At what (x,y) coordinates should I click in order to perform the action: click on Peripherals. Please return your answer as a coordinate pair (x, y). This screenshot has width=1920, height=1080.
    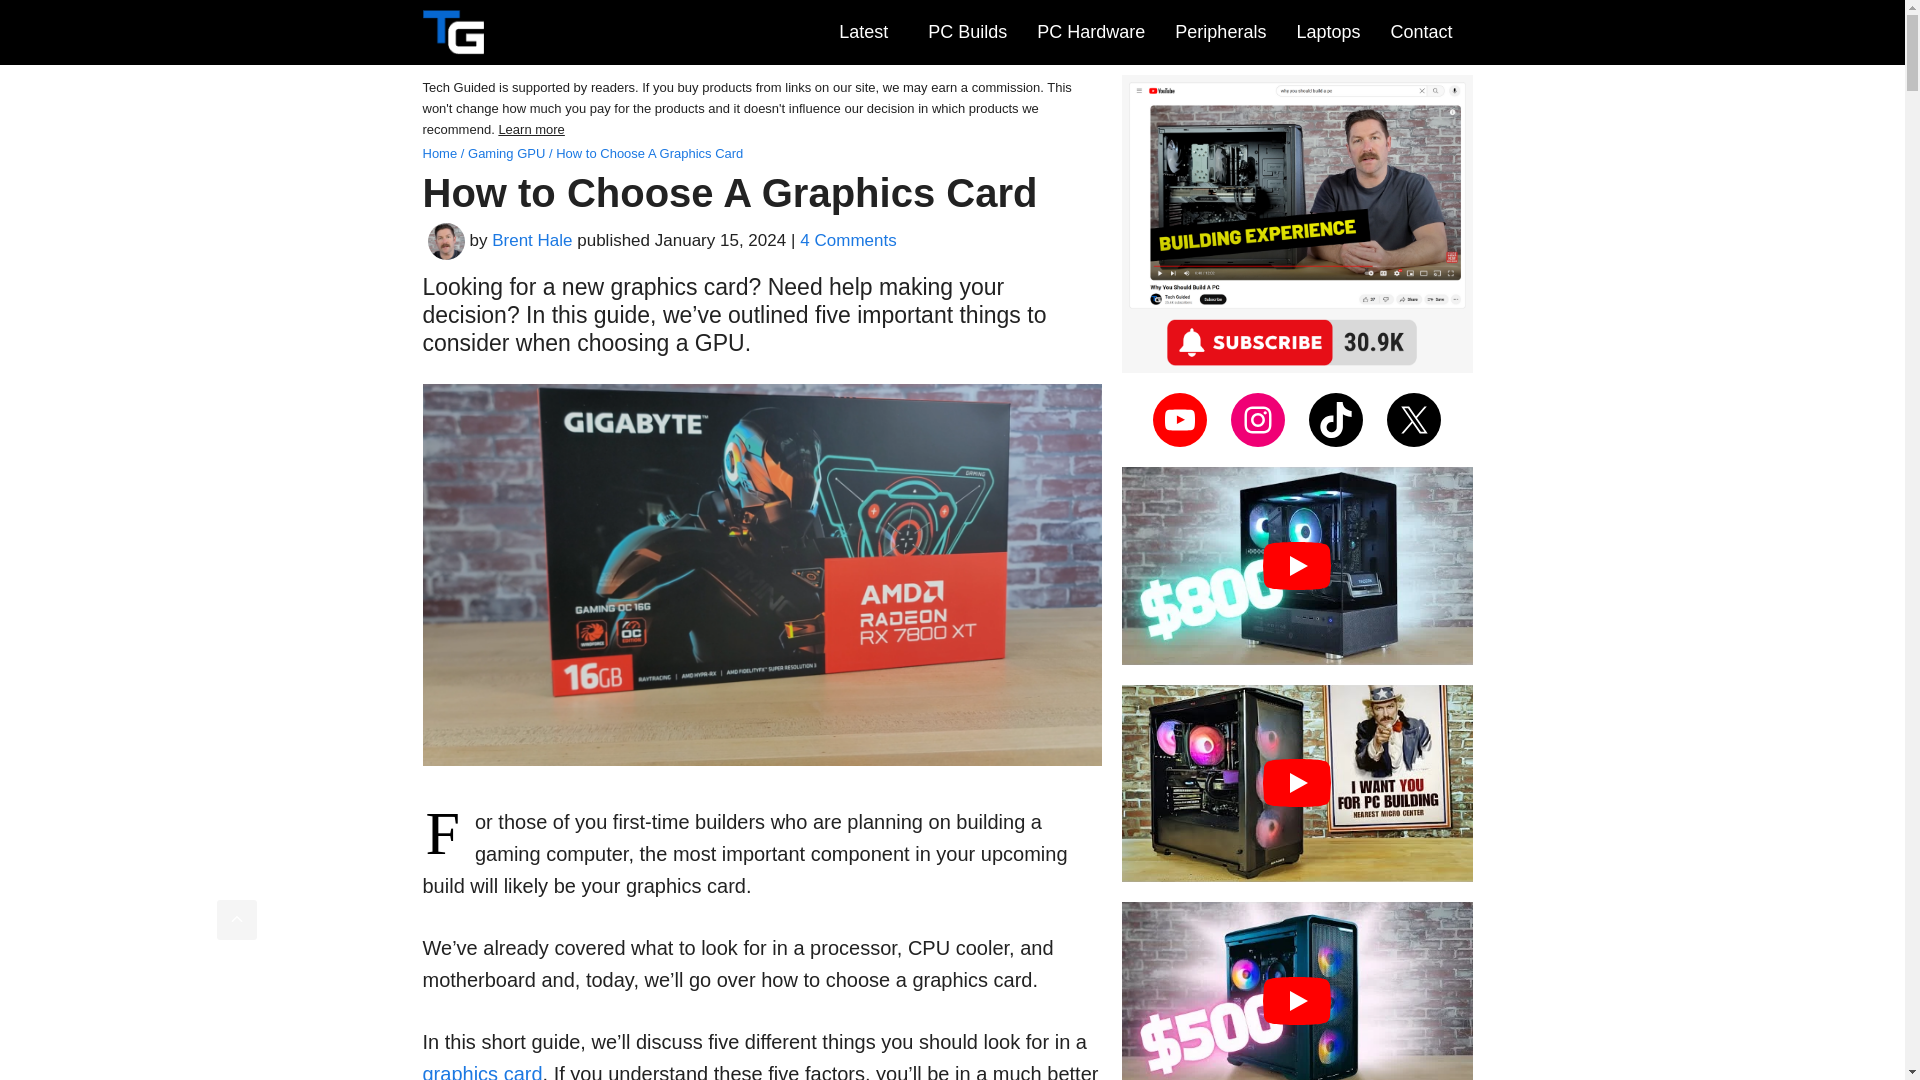
    Looking at the image, I should click on (1216, 32).